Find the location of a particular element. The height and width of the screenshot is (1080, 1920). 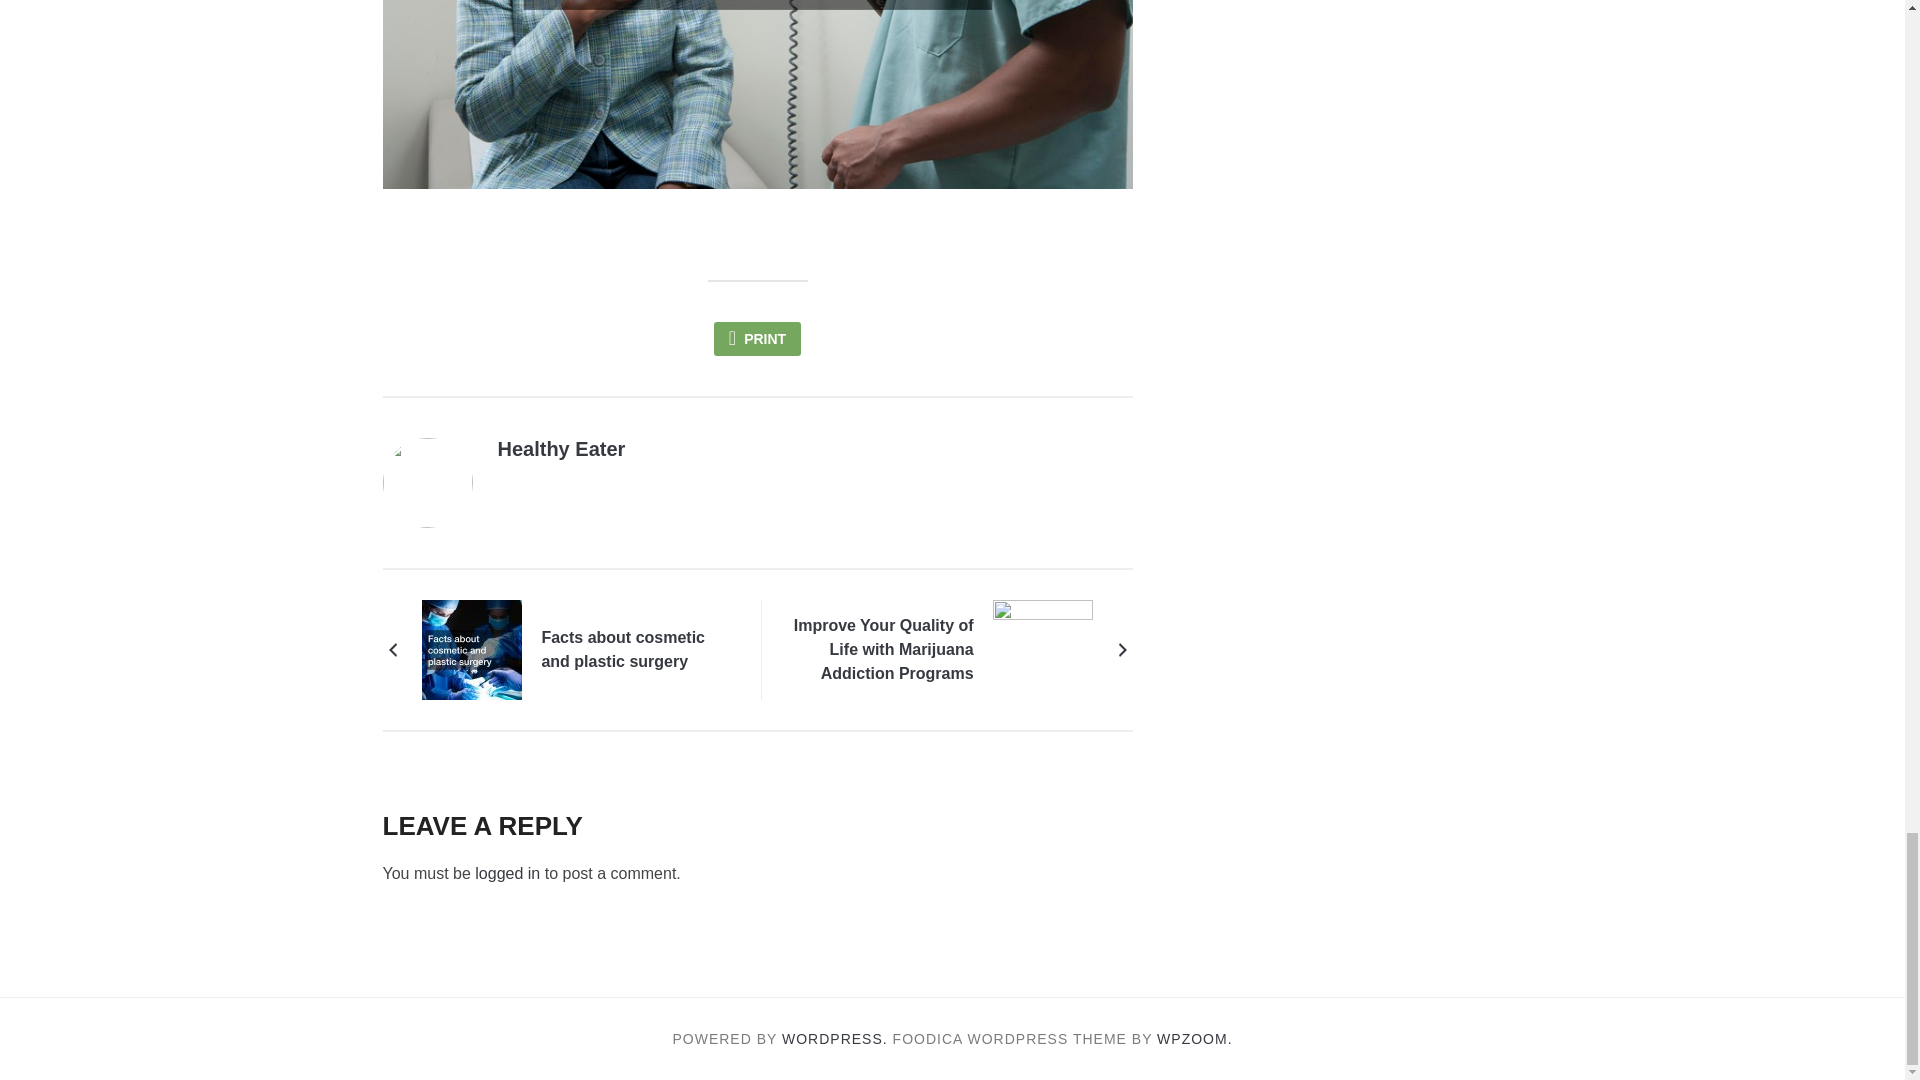

Posts by Healthy Eater is located at coordinates (561, 449).